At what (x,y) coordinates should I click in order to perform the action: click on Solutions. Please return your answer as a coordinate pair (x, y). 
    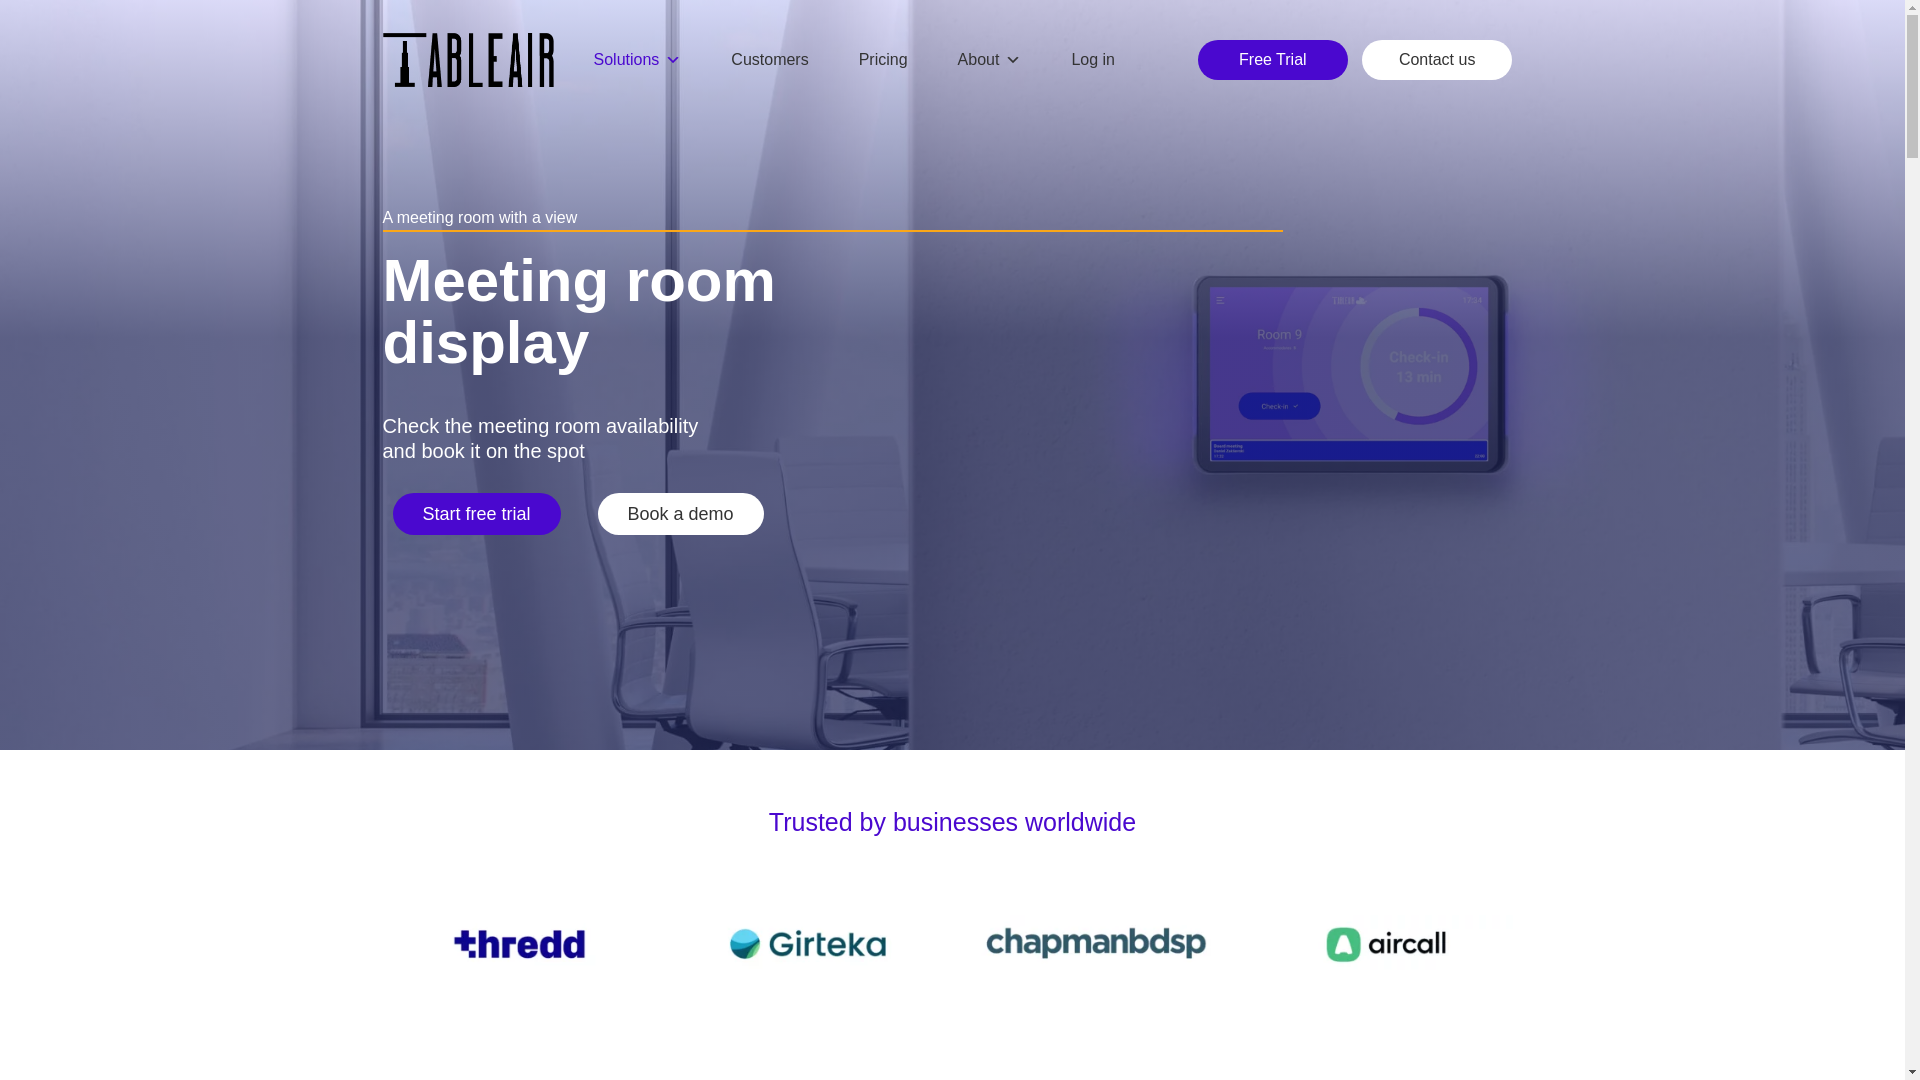
    Looking at the image, I should click on (637, 60).